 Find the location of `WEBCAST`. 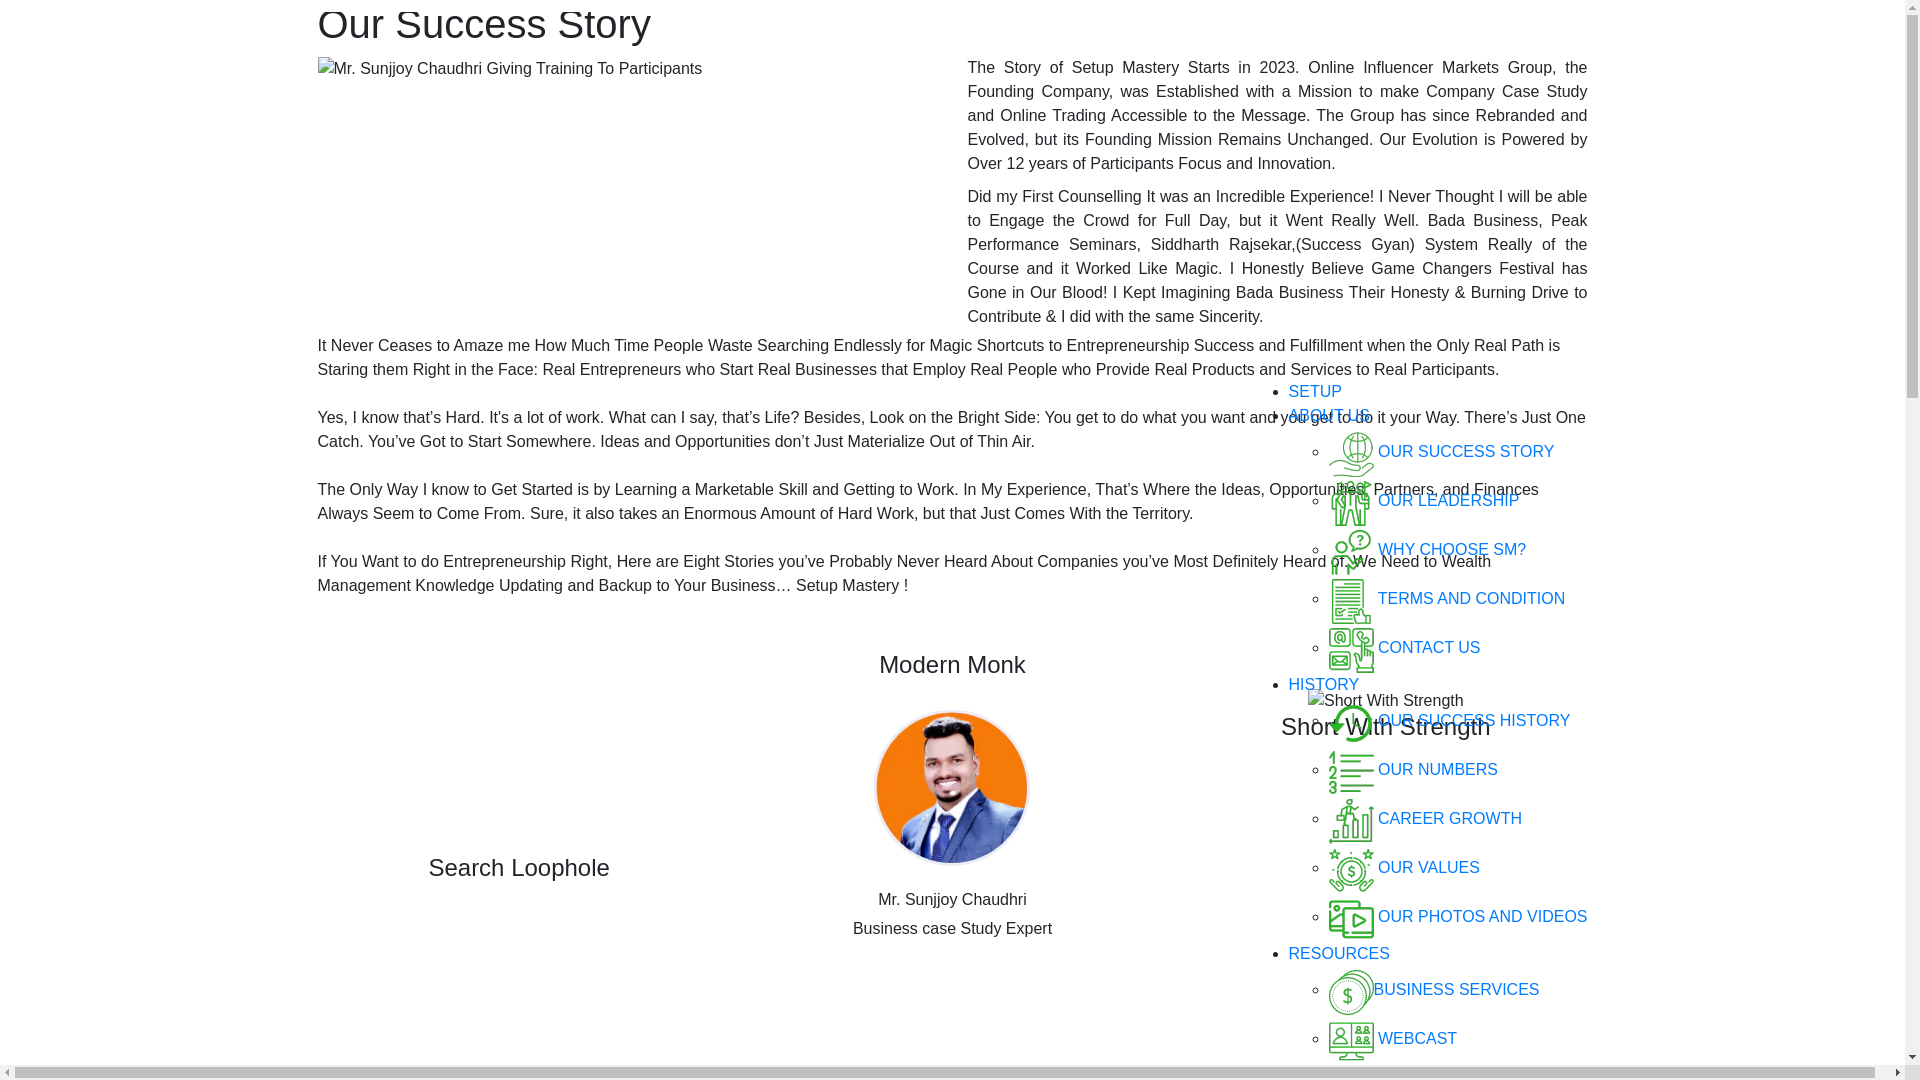

WEBCAST is located at coordinates (1392, 1038).